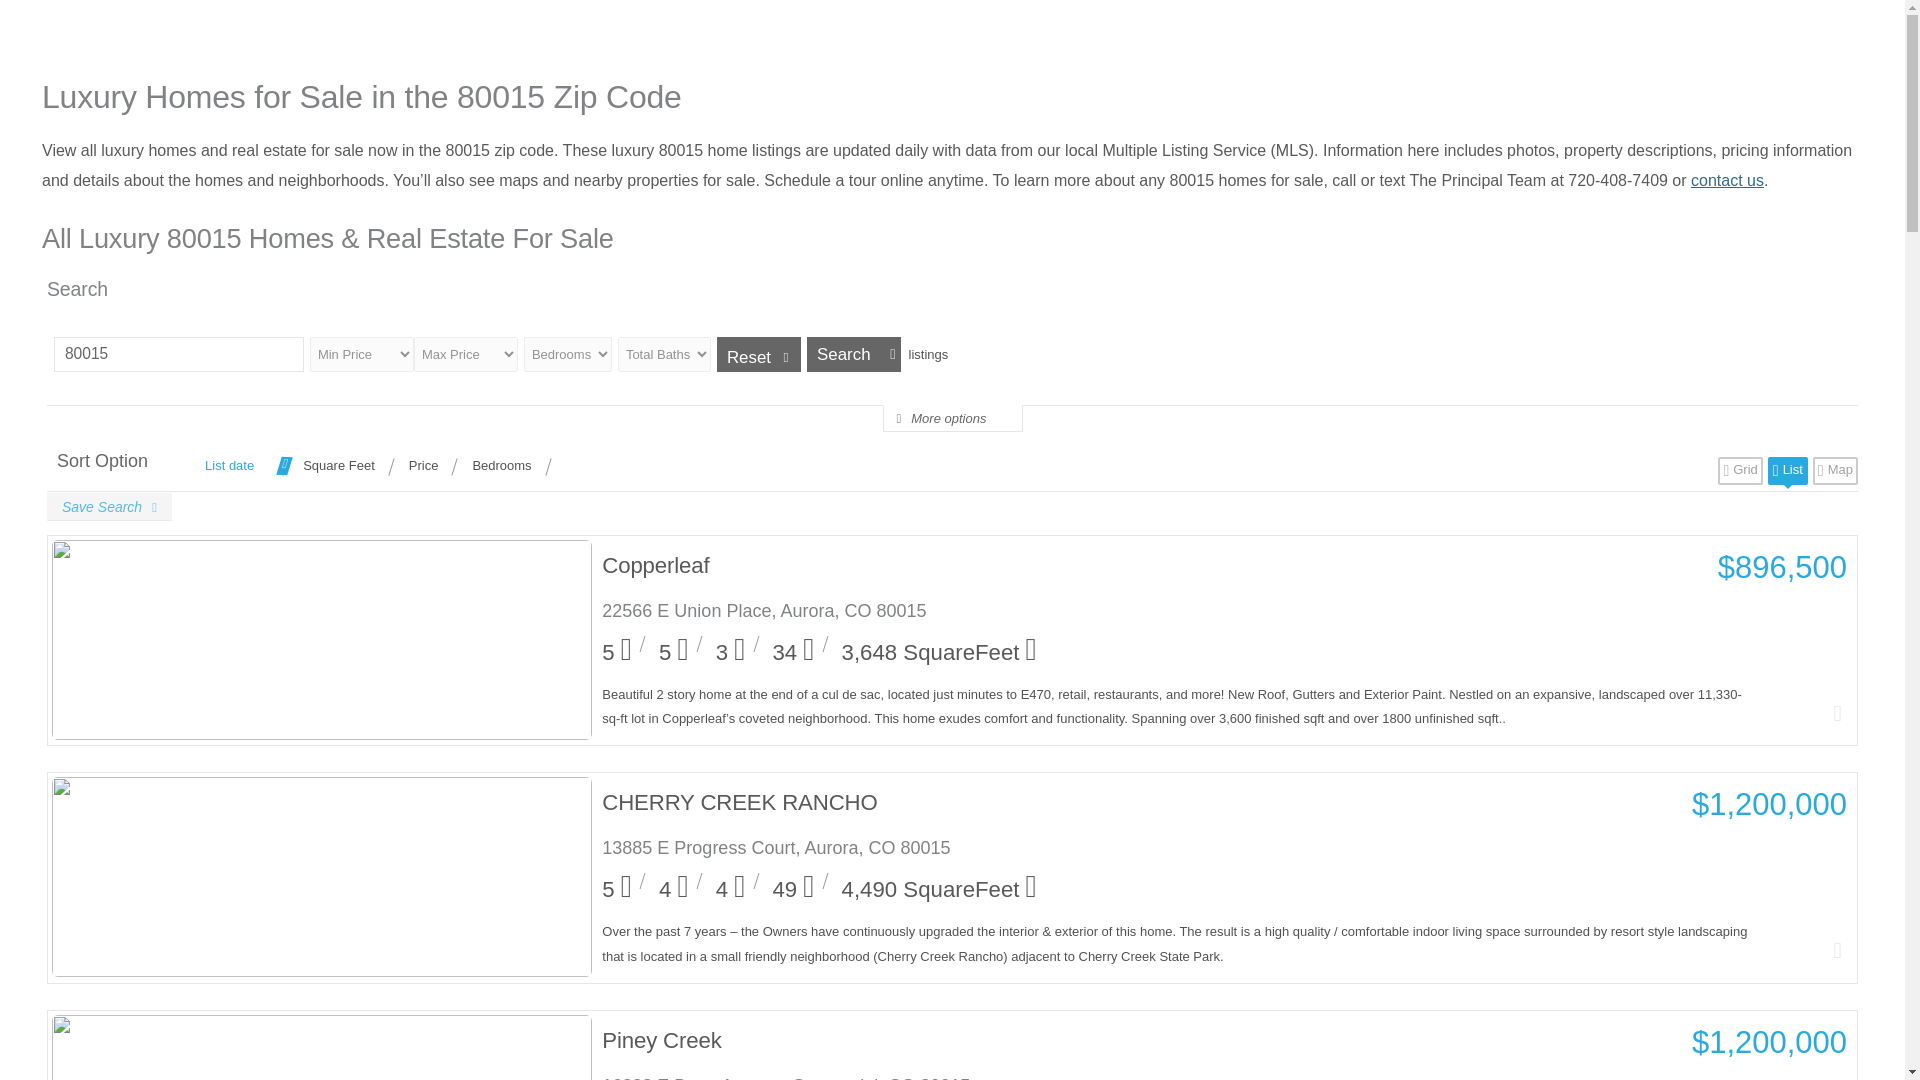  Describe the element at coordinates (853, 354) in the screenshot. I see `Search` at that location.